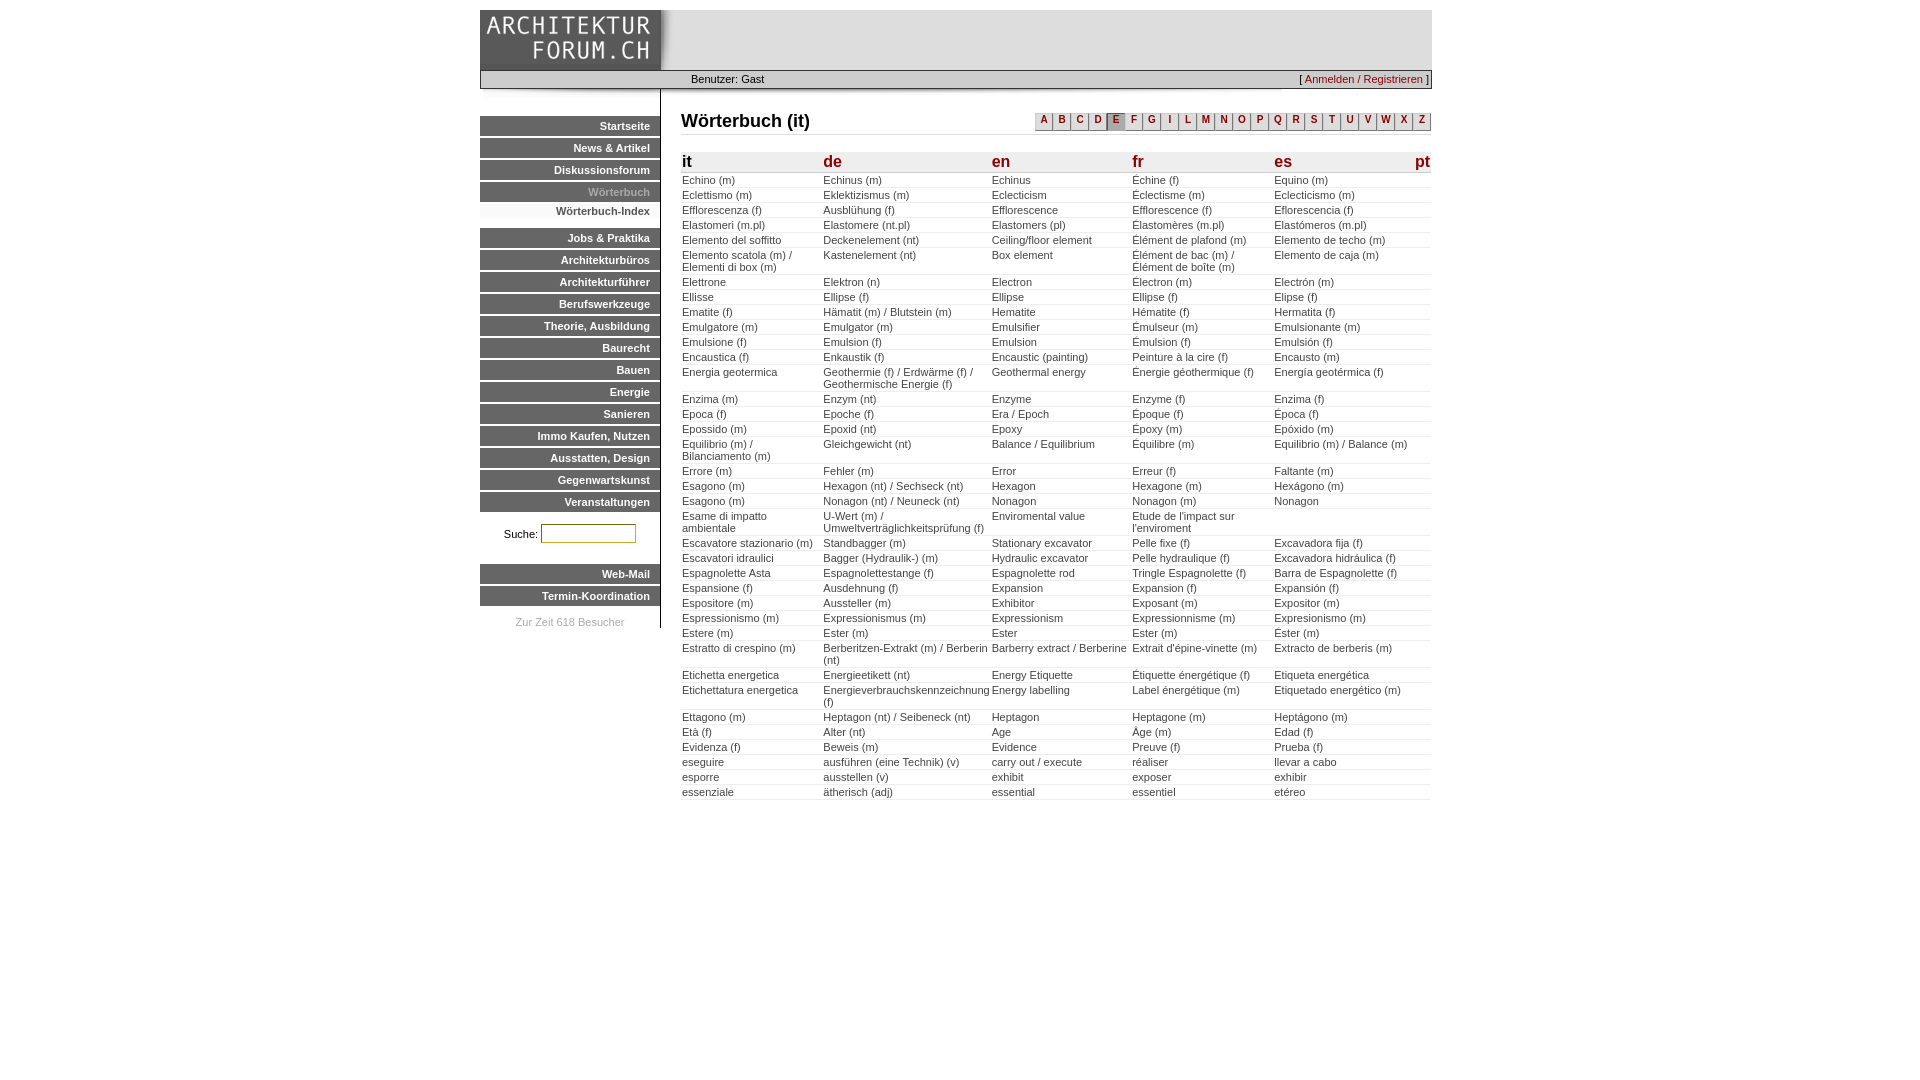 The height and width of the screenshot is (1080, 1920). What do you see at coordinates (1242, 122) in the screenshot?
I see `O` at bounding box center [1242, 122].